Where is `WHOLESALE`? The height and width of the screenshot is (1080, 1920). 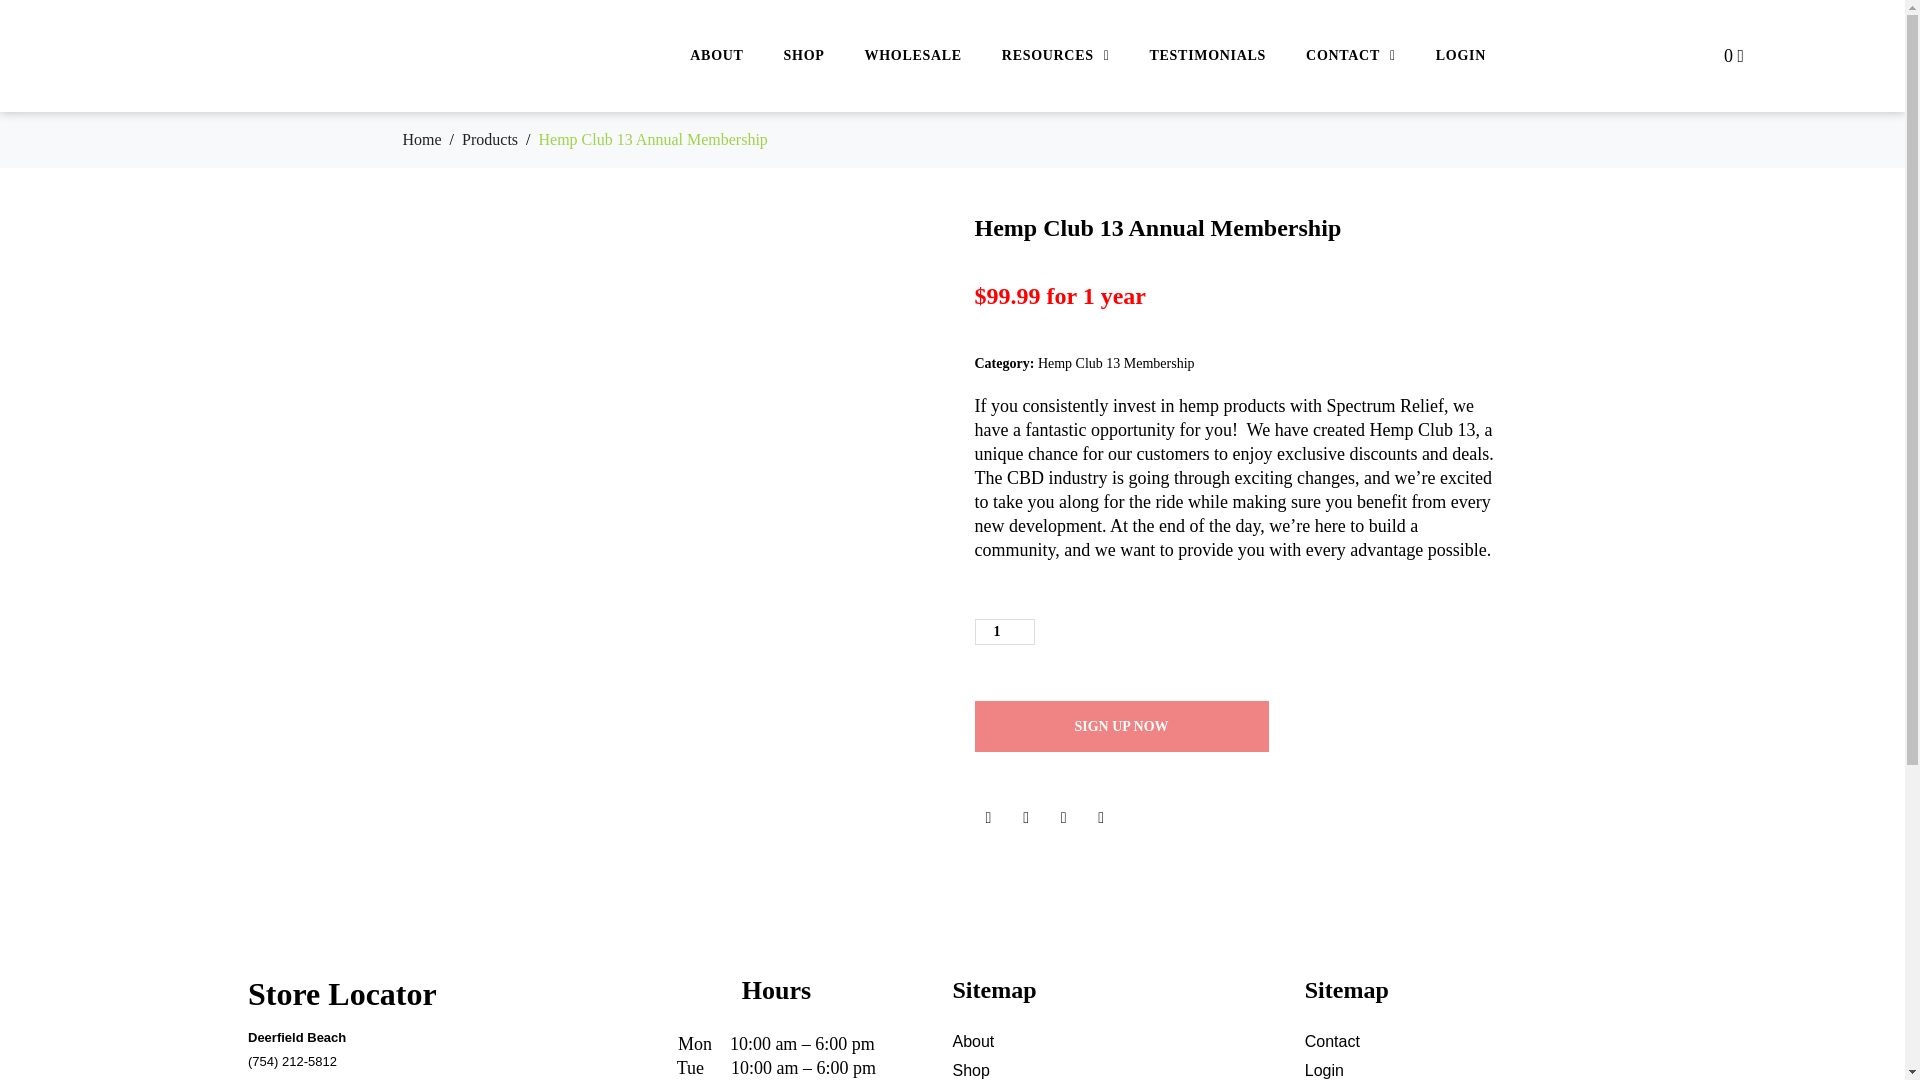
WHOLESALE is located at coordinates (912, 56).